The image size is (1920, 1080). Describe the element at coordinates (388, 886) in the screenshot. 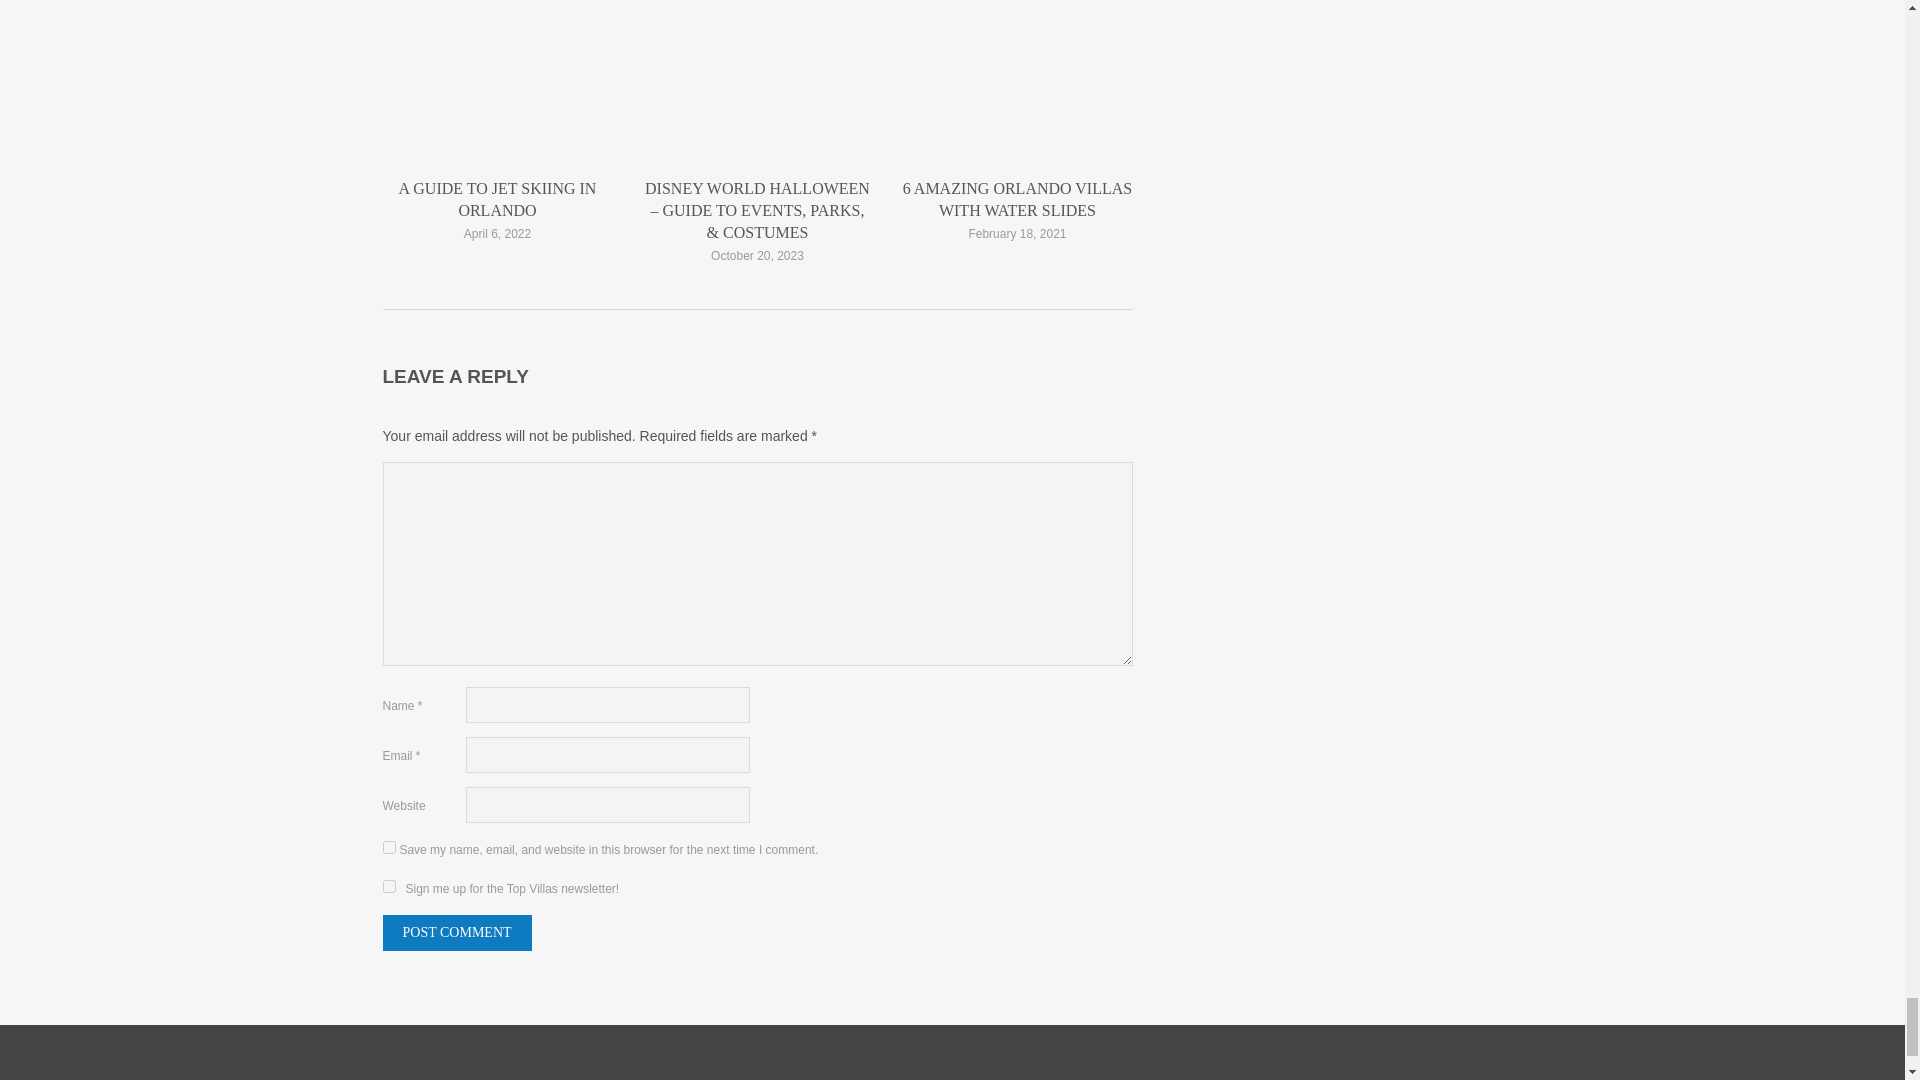

I see `1` at that location.